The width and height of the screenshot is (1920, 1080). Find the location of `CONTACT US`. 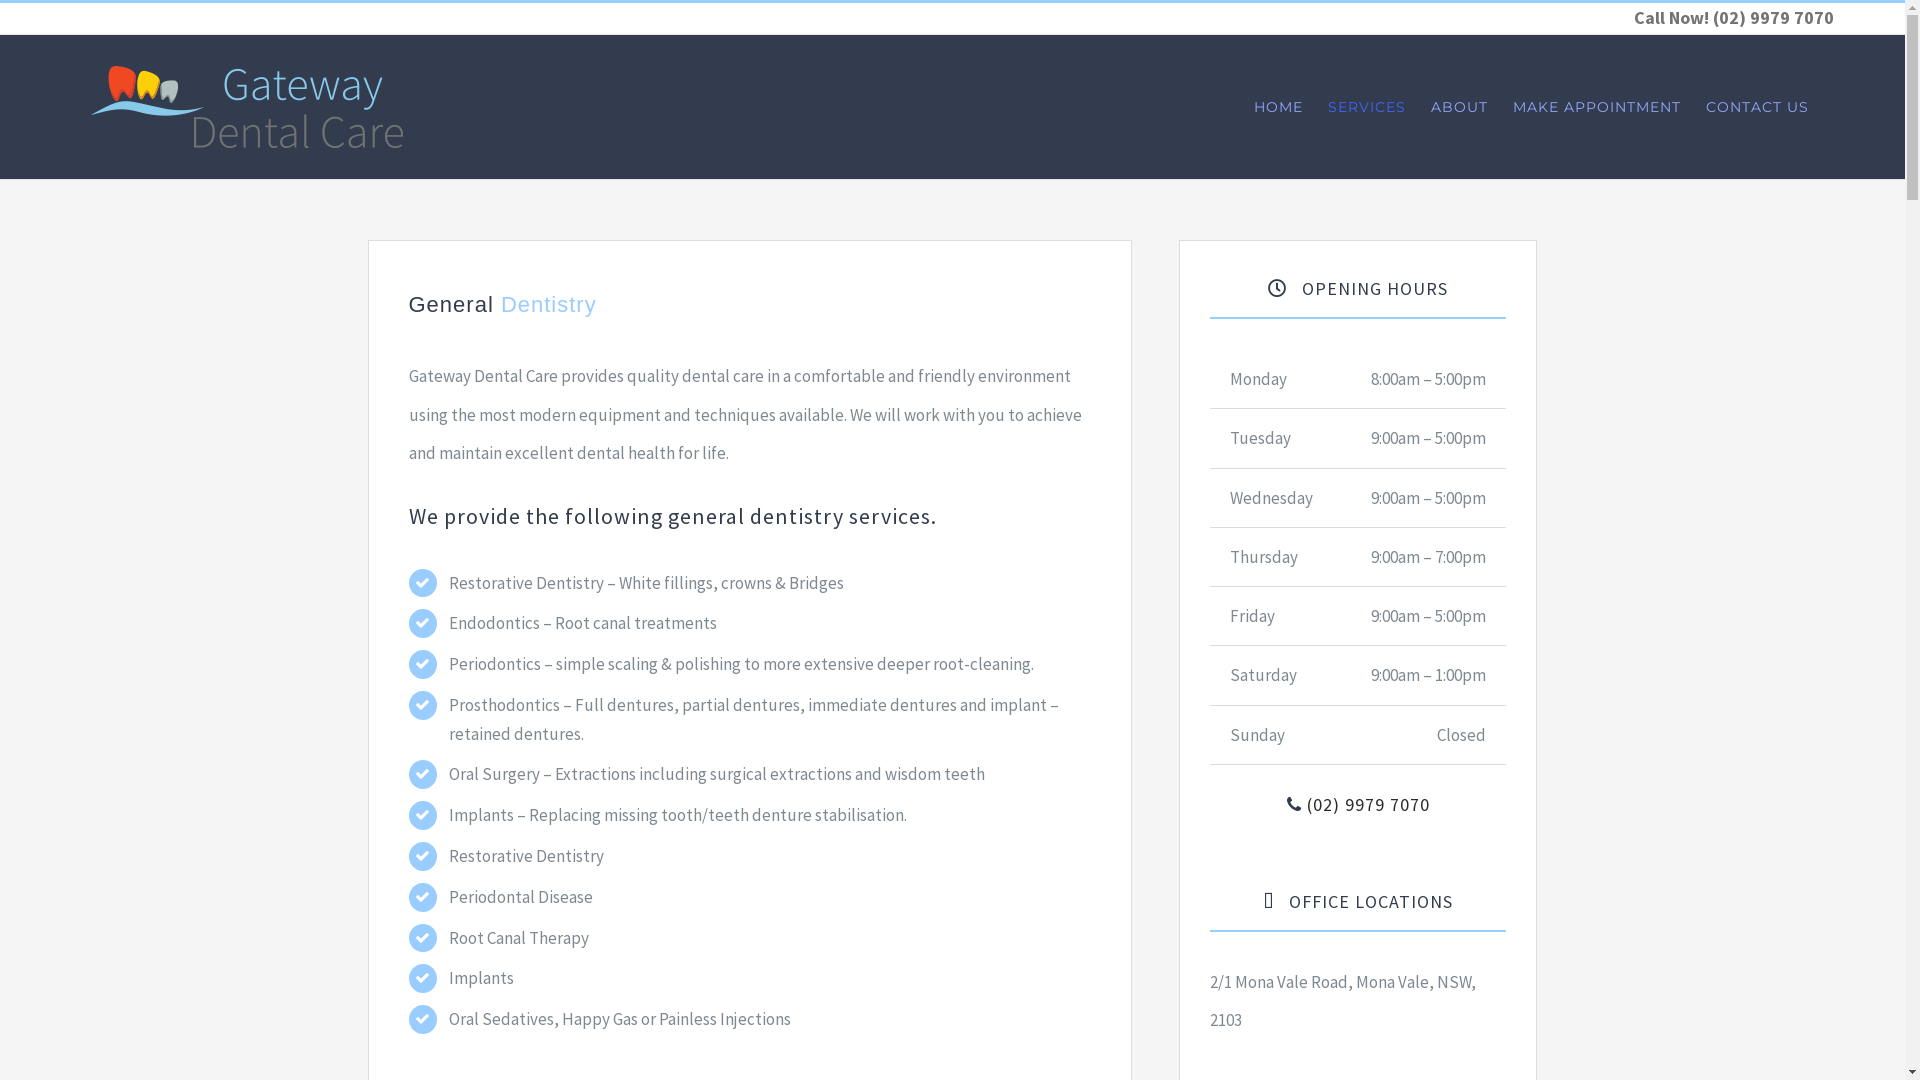

CONTACT US is located at coordinates (1758, 107).